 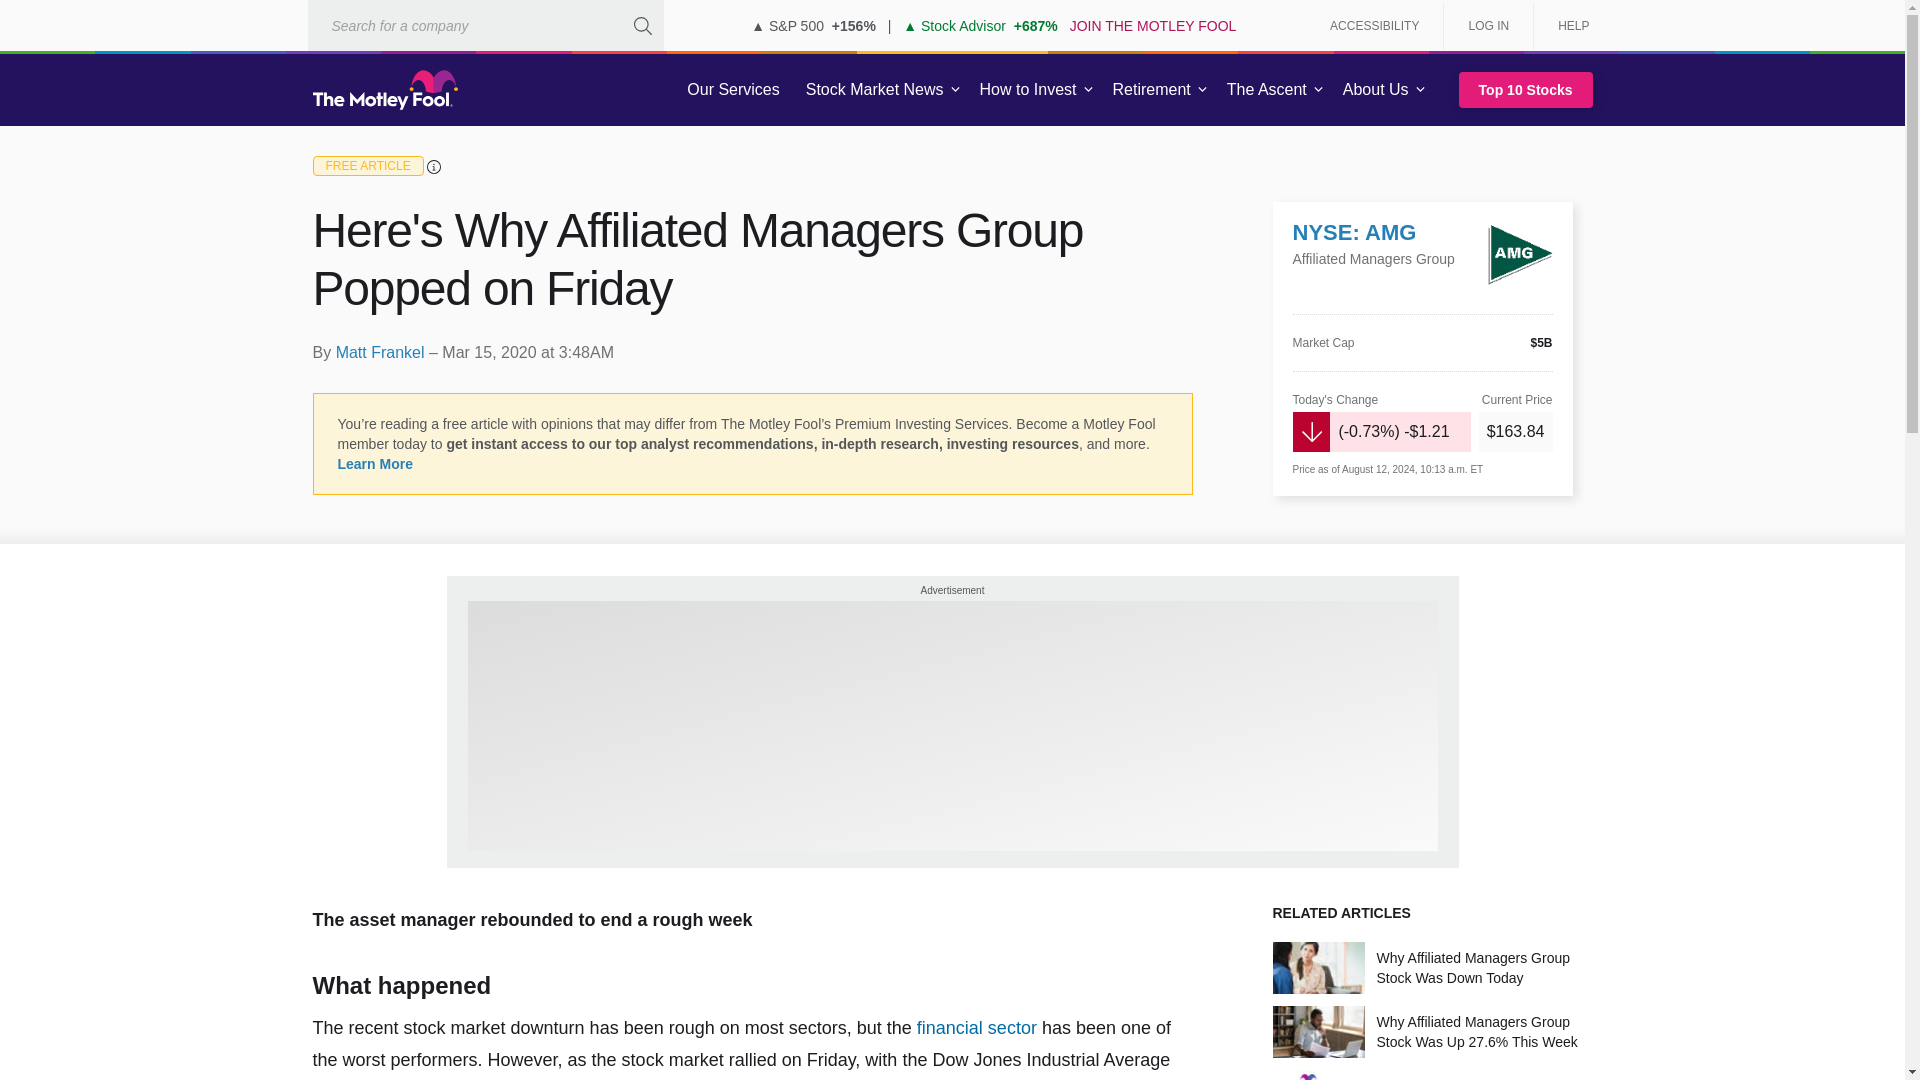 What do you see at coordinates (1028, 90) in the screenshot?
I see `How to Invest` at bounding box center [1028, 90].